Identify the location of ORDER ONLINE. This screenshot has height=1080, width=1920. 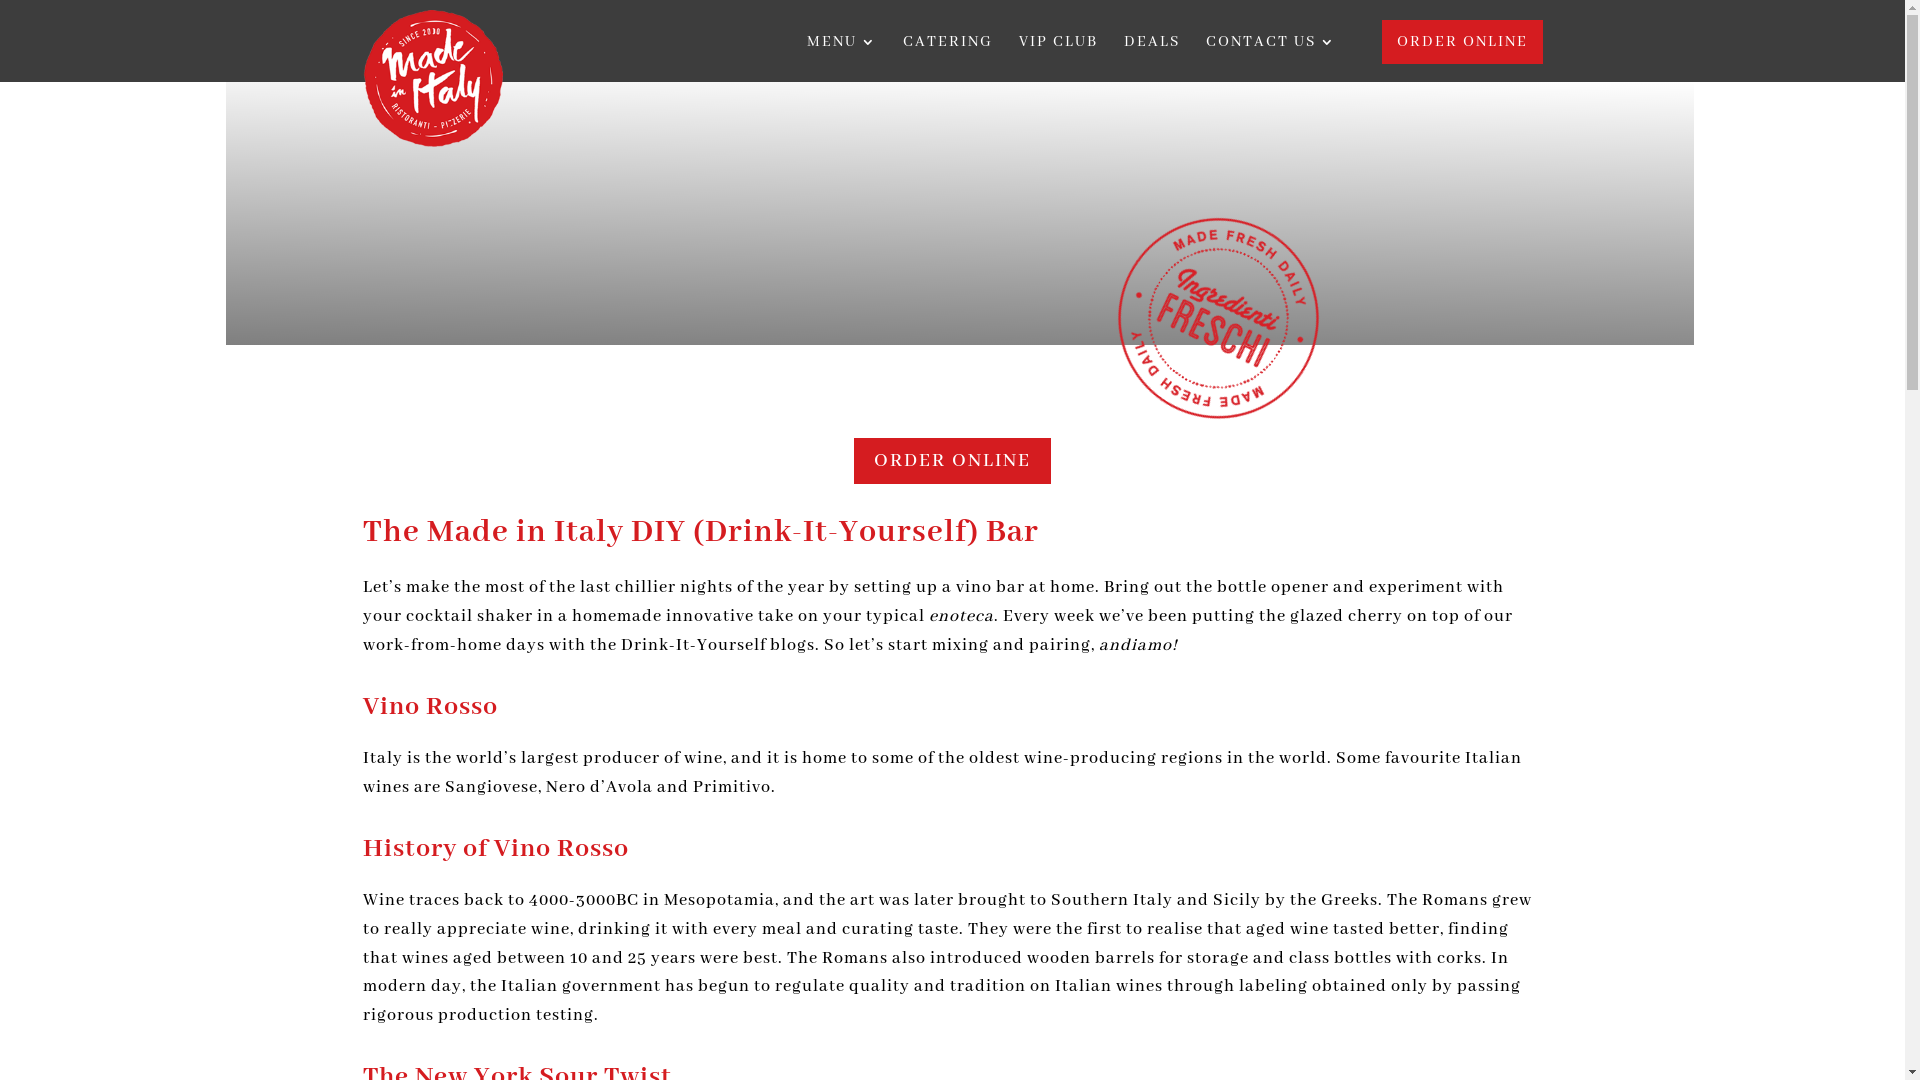
(1462, 42).